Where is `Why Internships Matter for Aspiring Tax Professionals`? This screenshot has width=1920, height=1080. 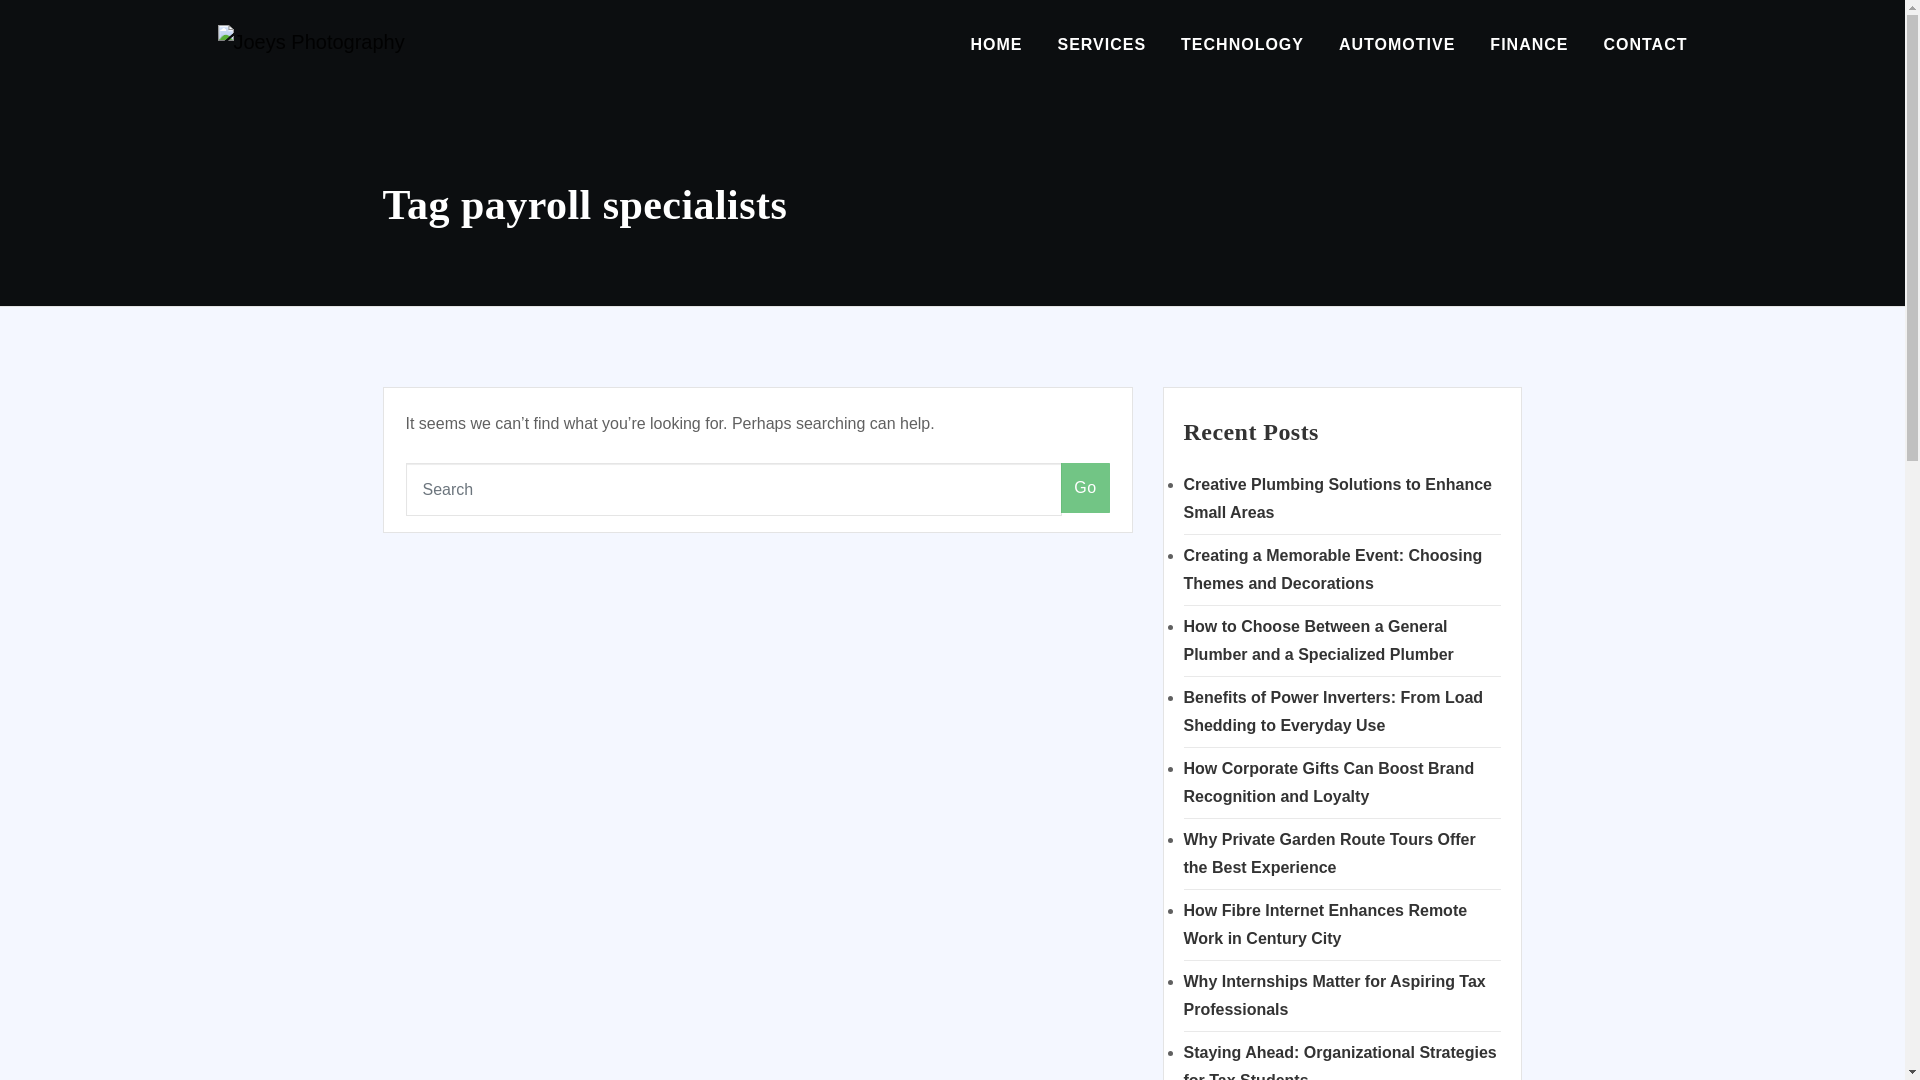 Why Internships Matter for Aspiring Tax Professionals is located at coordinates (1335, 996).